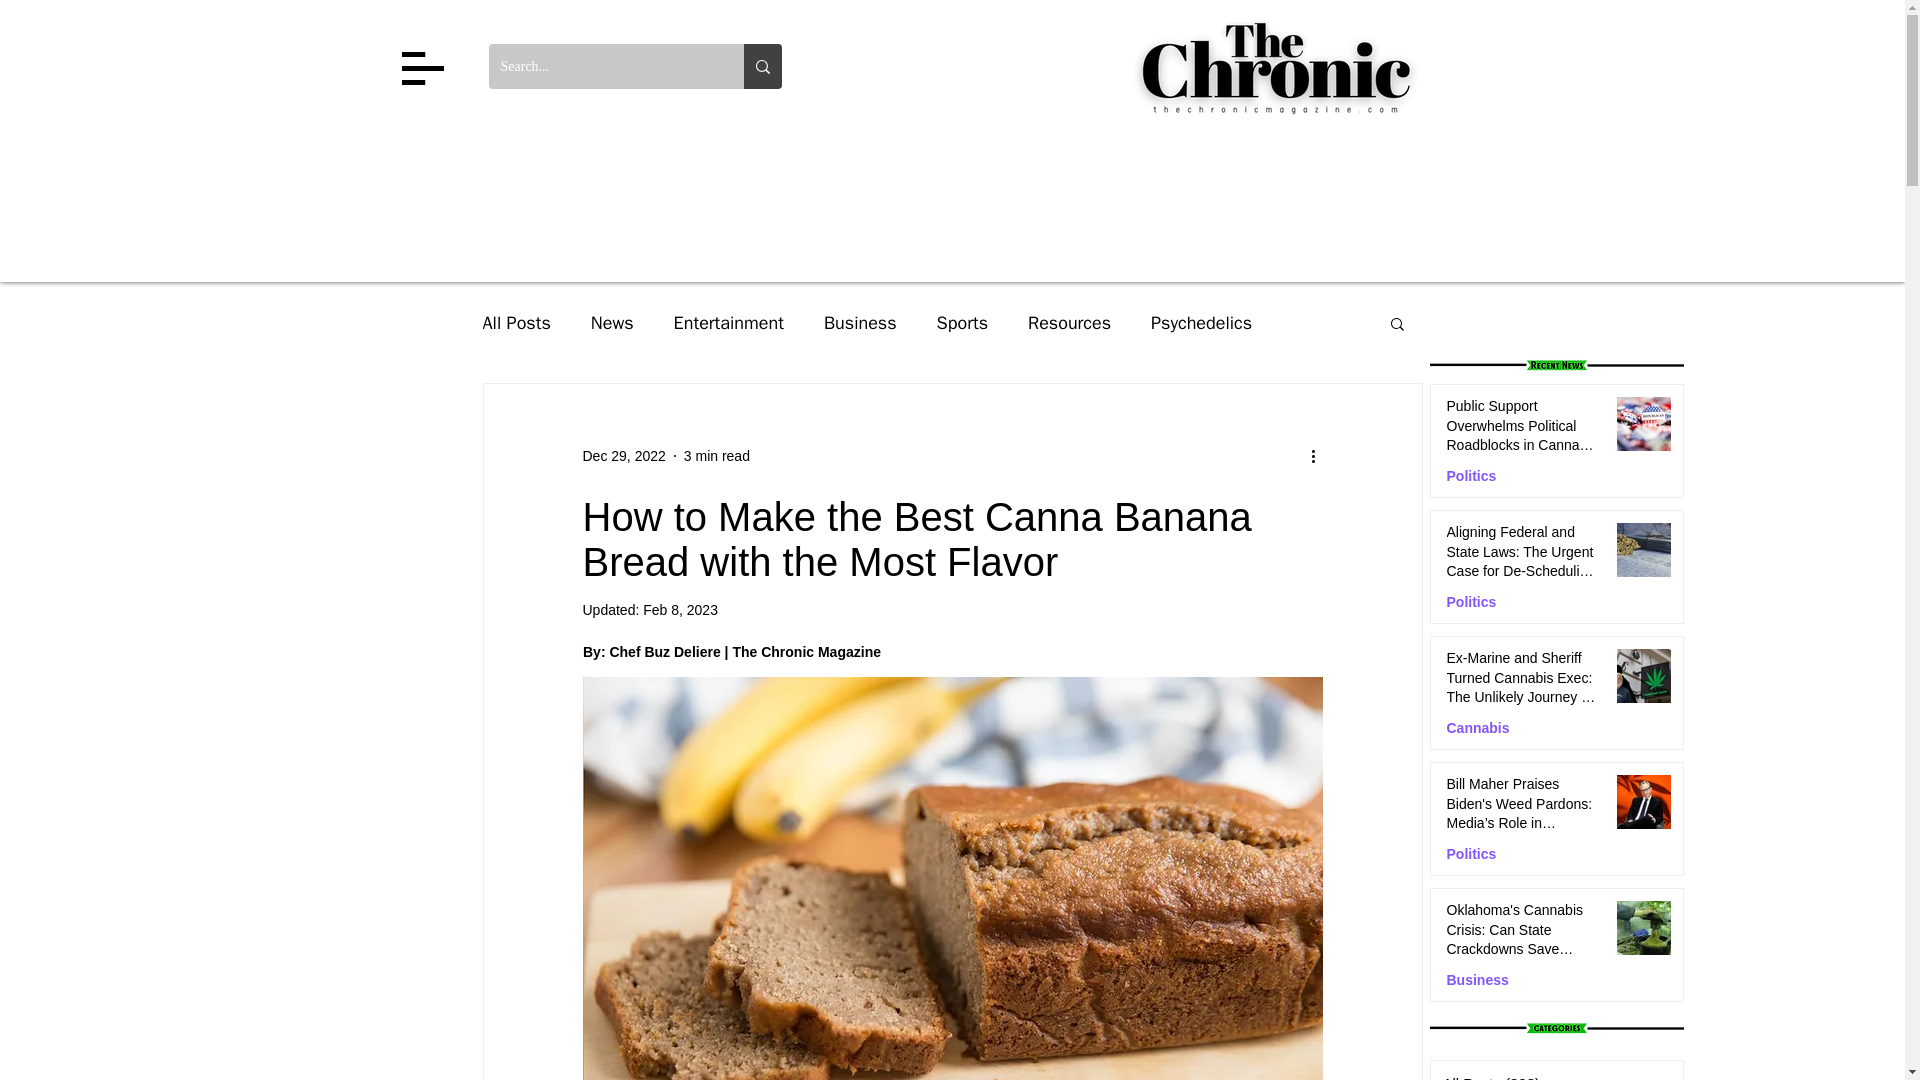  Describe the element at coordinates (612, 322) in the screenshot. I see `News` at that location.